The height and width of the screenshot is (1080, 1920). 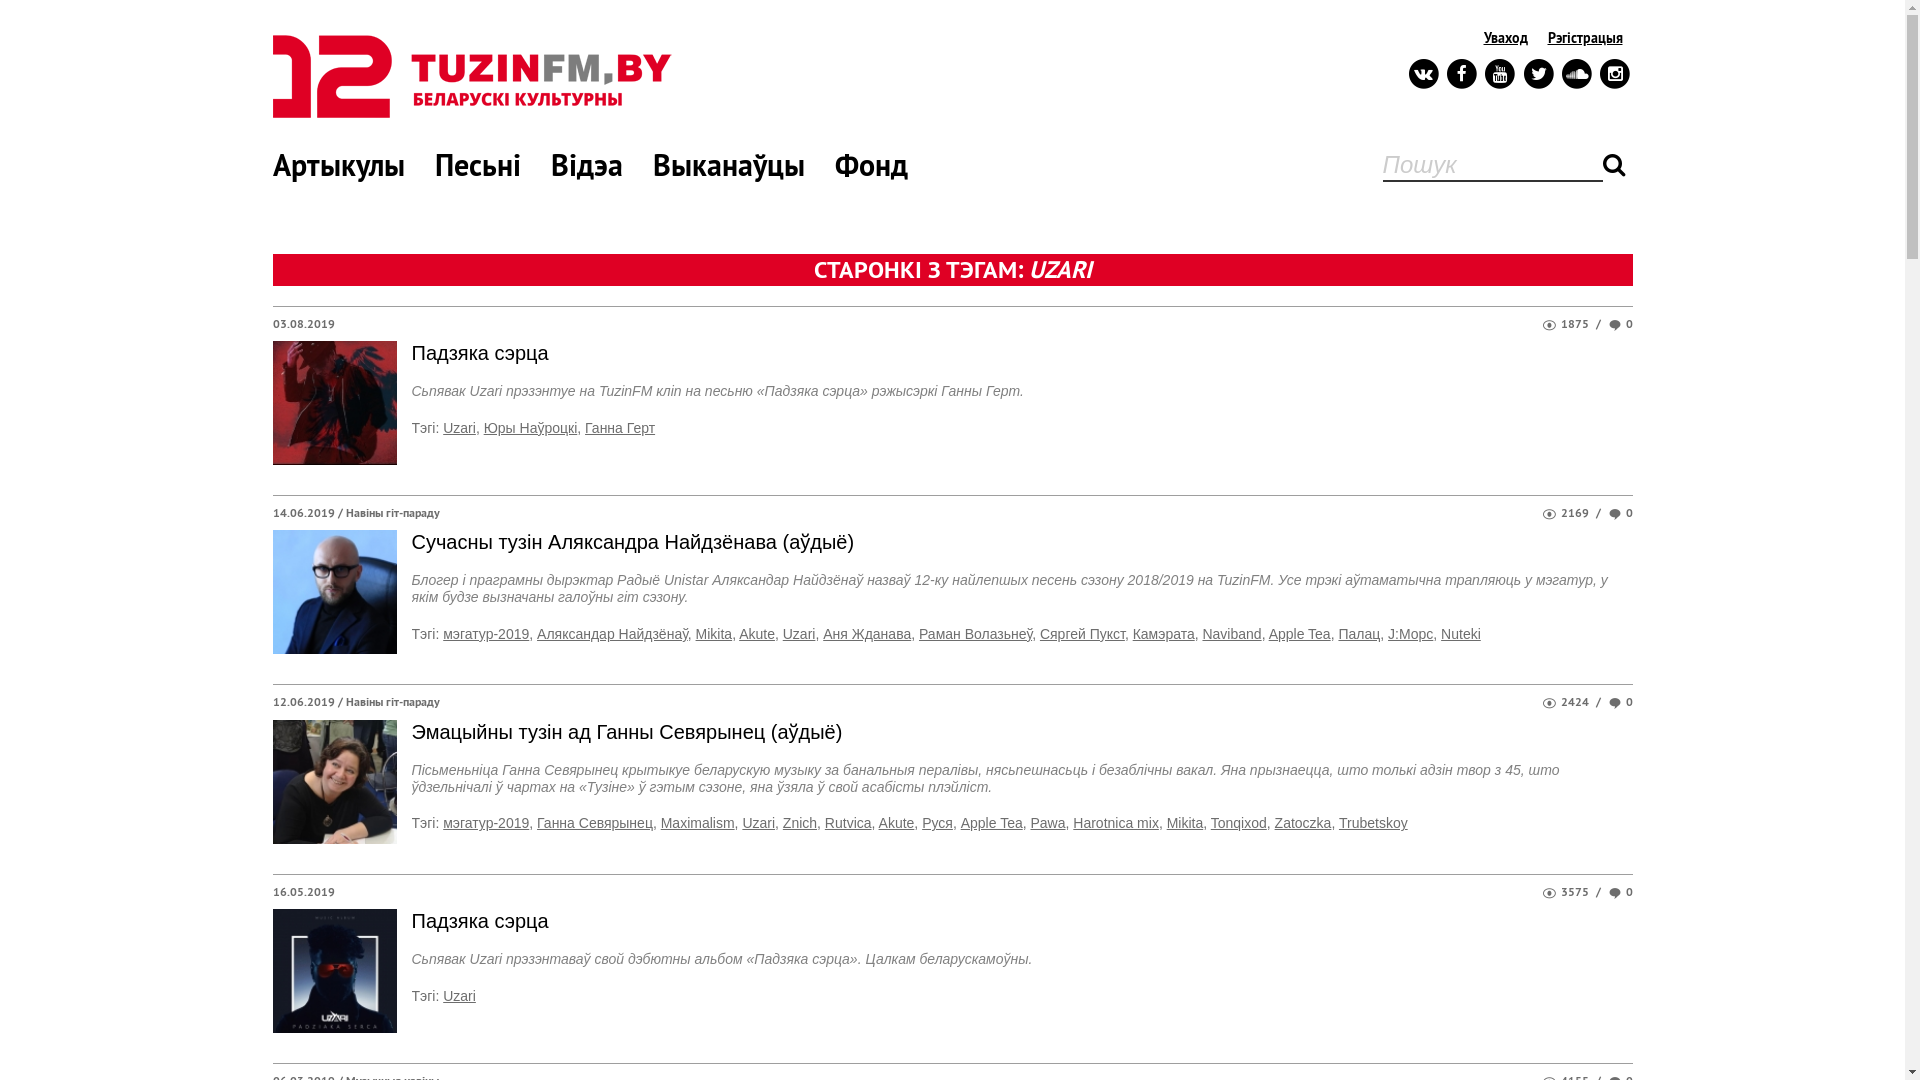 What do you see at coordinates (800, 634) in the screenshot?
I see `Uzari` at bounding box center [800, 634].